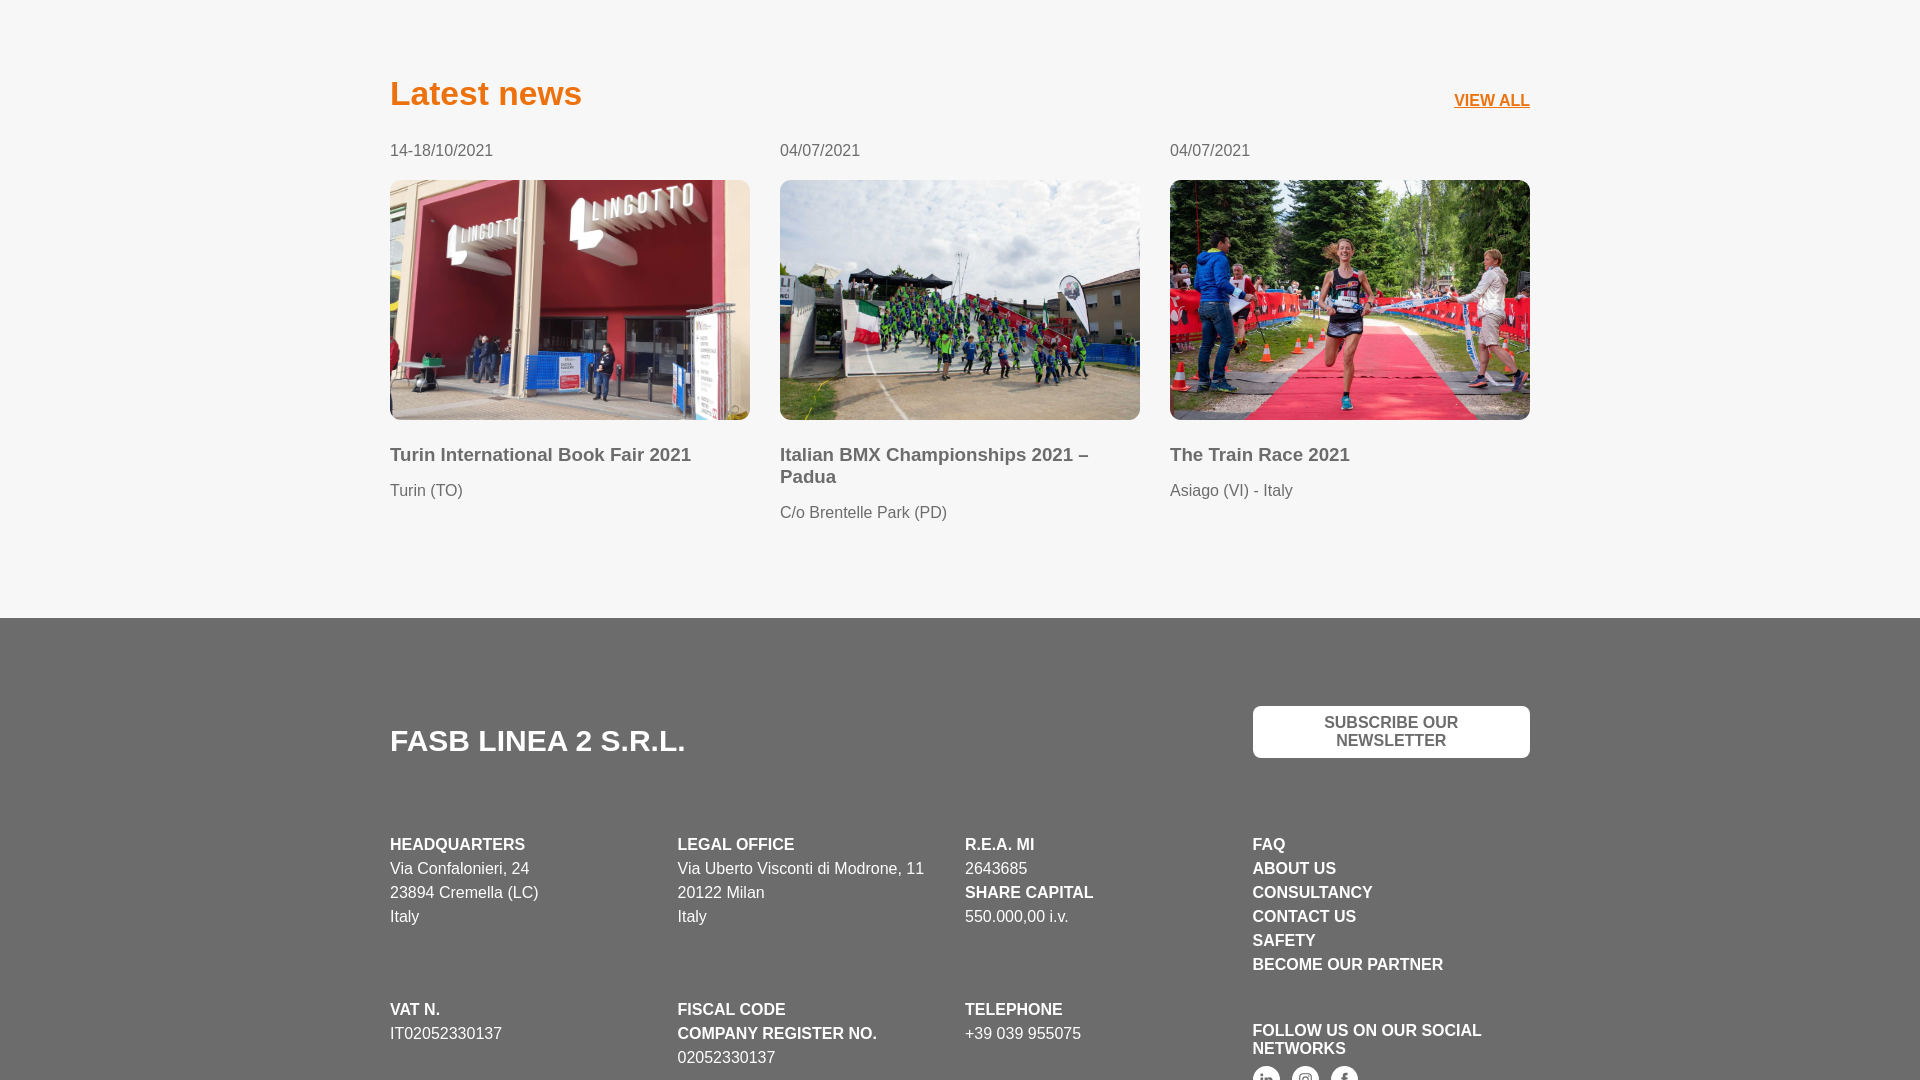 The height and width of the screenshot is (1080, 1920). Describe the element at coordinates (570, 300) in the screenshot. I see `Turin International Book Fair 2021 Transenne.net` at that location.